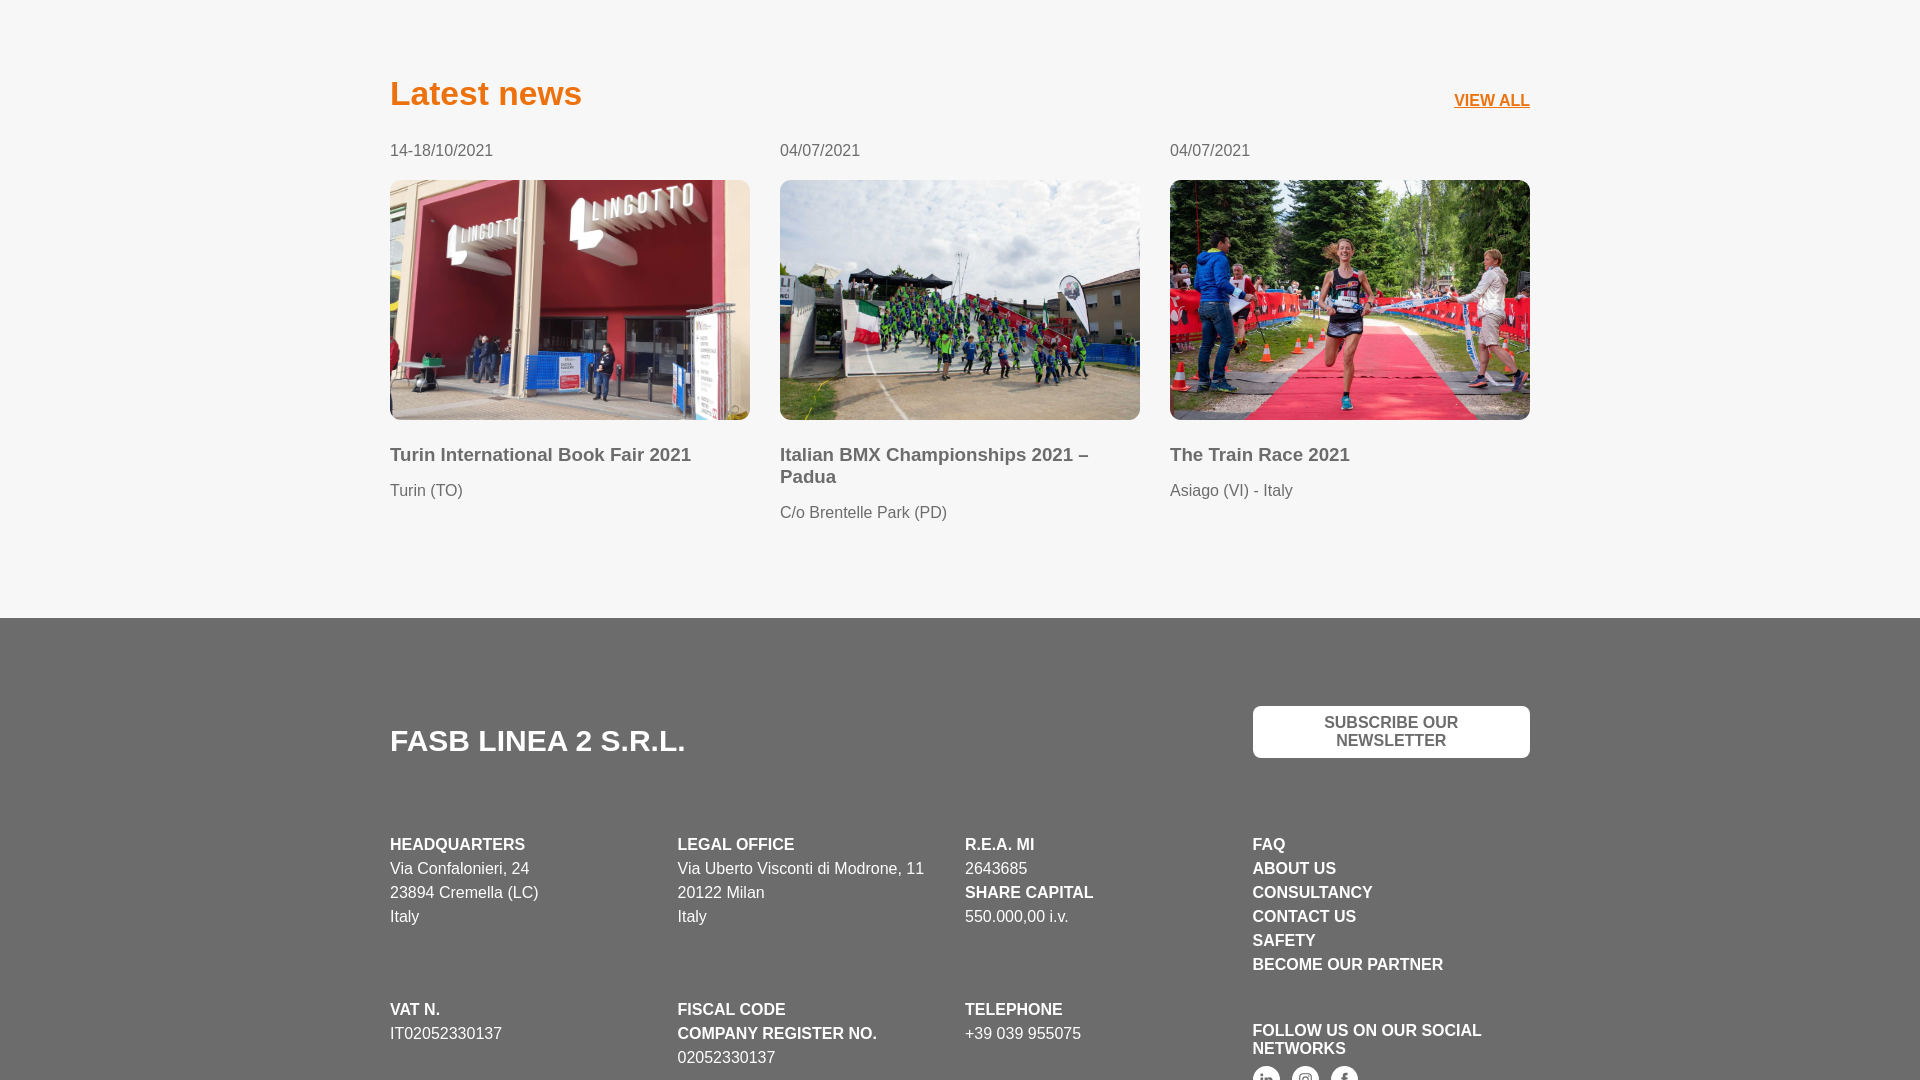 The height and width of the screenshot is (1080, 1920). Describe the element at coordinates (570, 300) in the screenshot. I see `Turin International Book Fair 2021 Transenne.net` at that location.